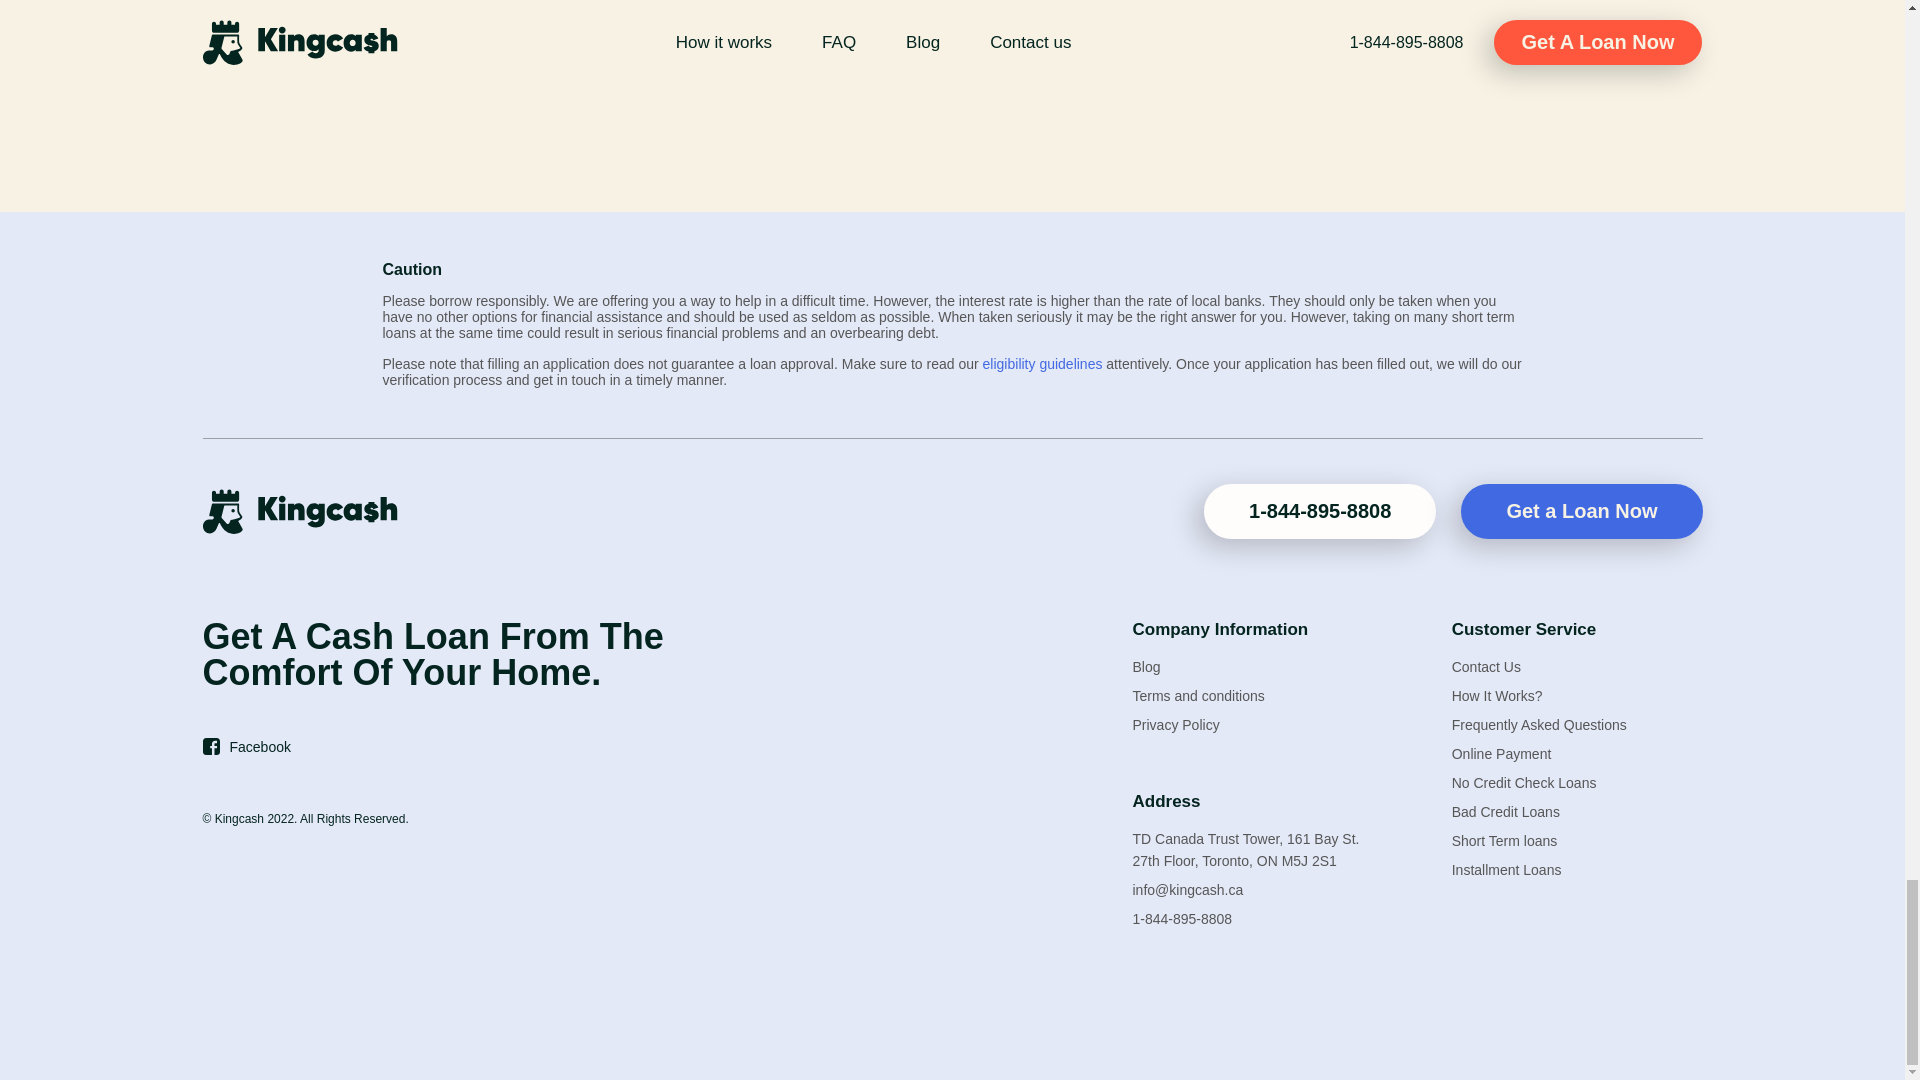 Image resolution: width=1920 pixels, height=1080 pixels. I want to click on 1-844-895-8808, so click(1320, 510).